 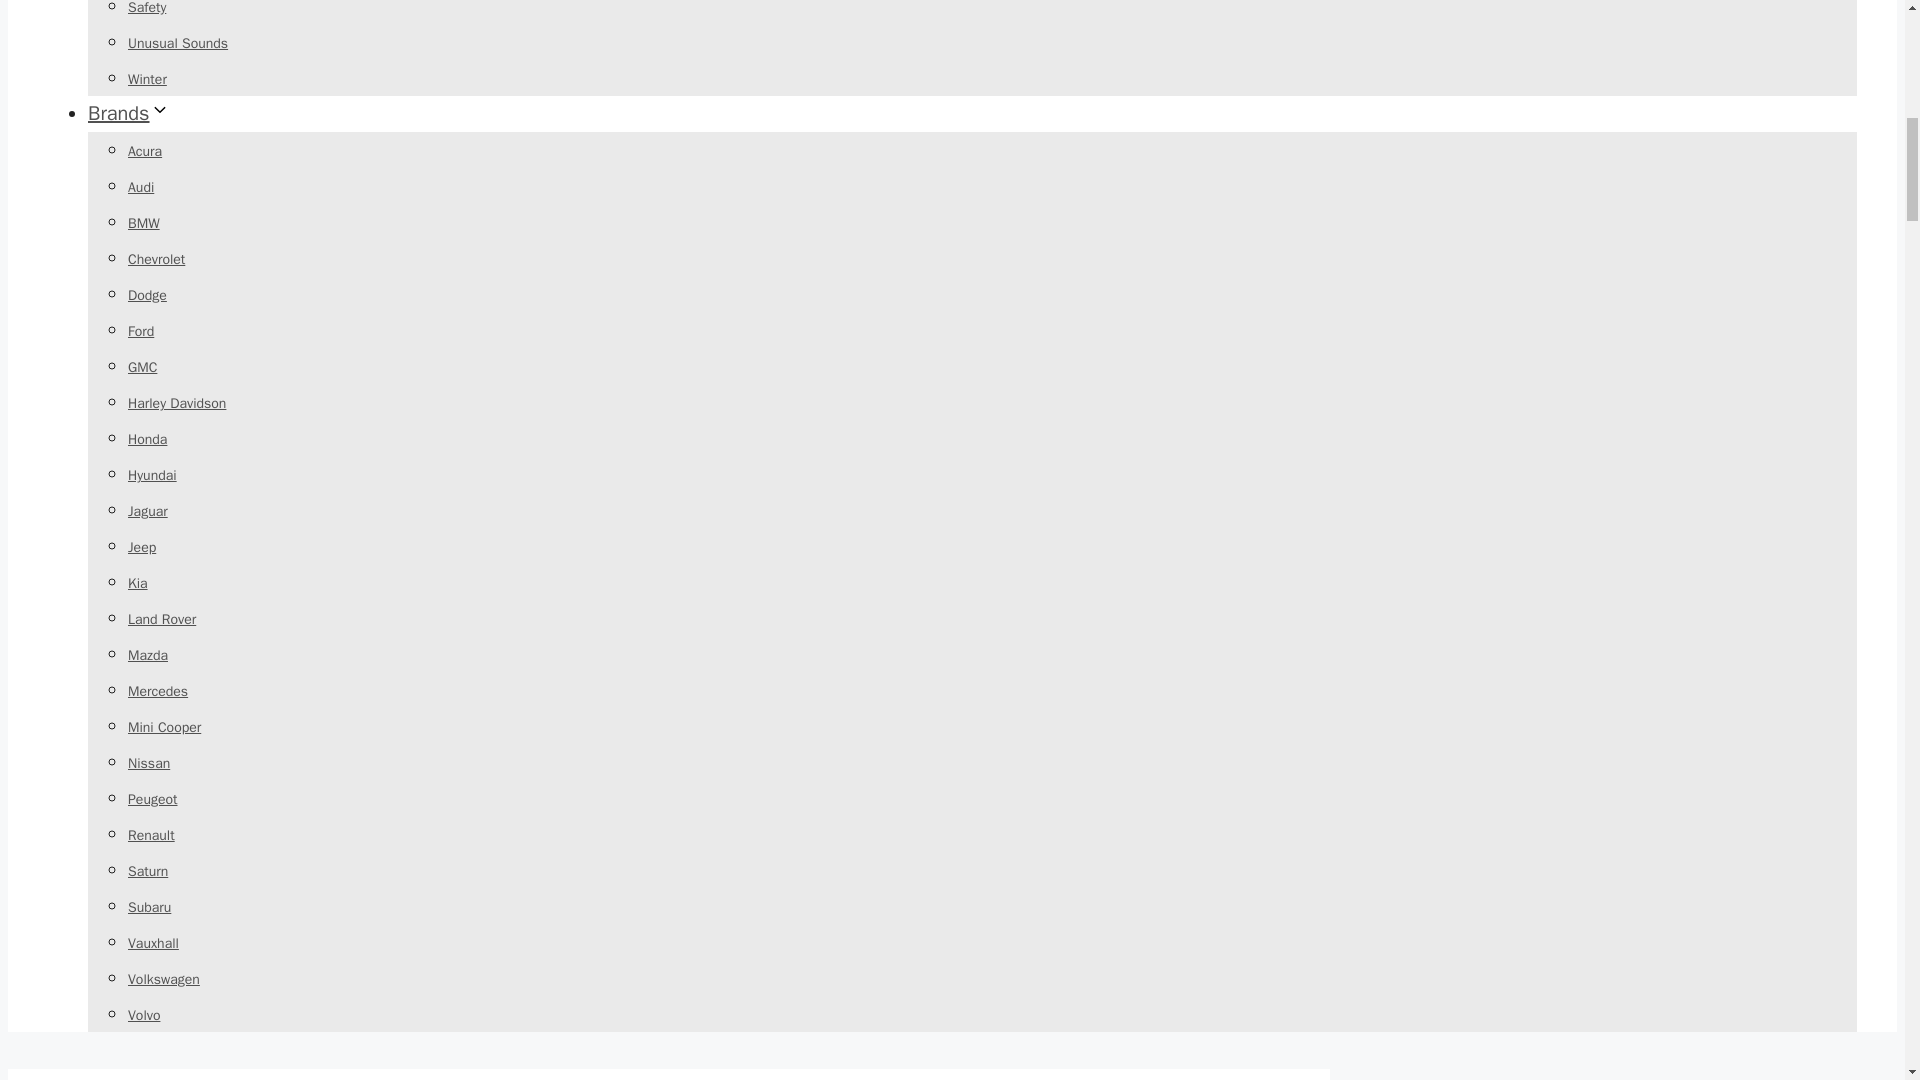 What do you see at coordinates (142, 366) in the screenshot?
I see `GMC` at bounding box center [142, 366].